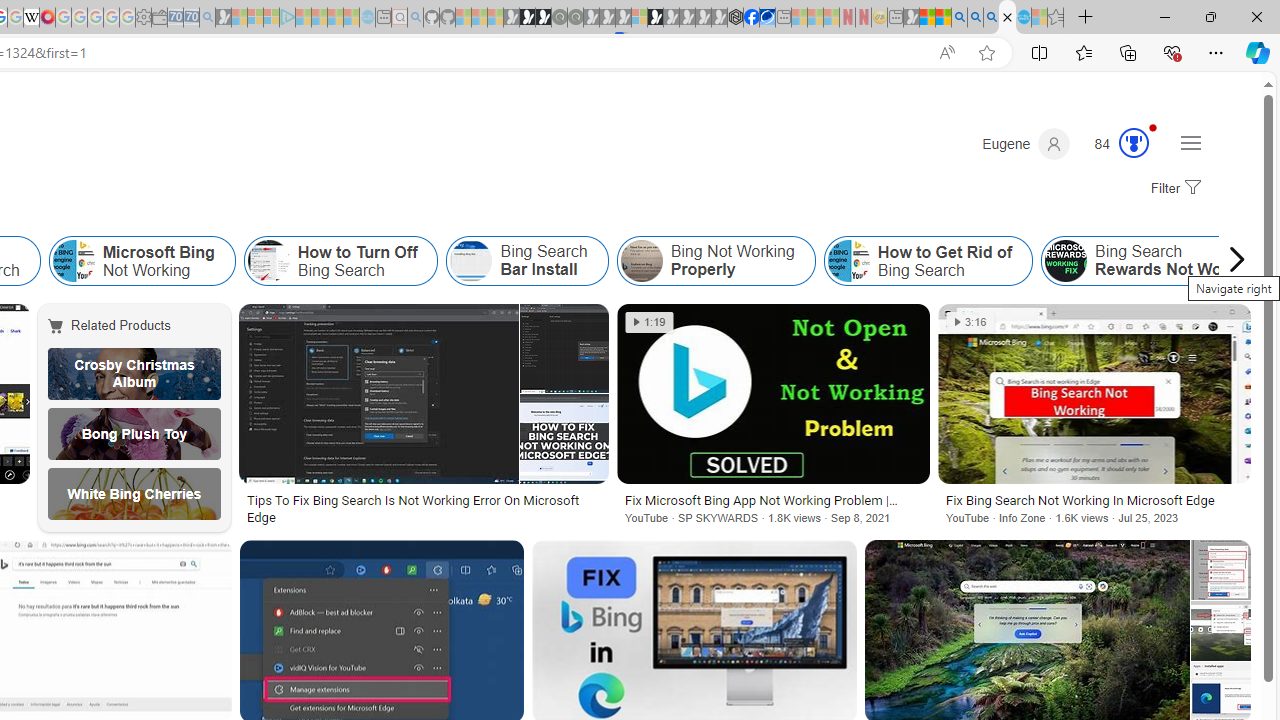 This screenshot has width=1280, height=720. Describe the element at coordinates (1133, 142) in the screenshot. I see `AutomationID: serp_medal_svg` at that location.